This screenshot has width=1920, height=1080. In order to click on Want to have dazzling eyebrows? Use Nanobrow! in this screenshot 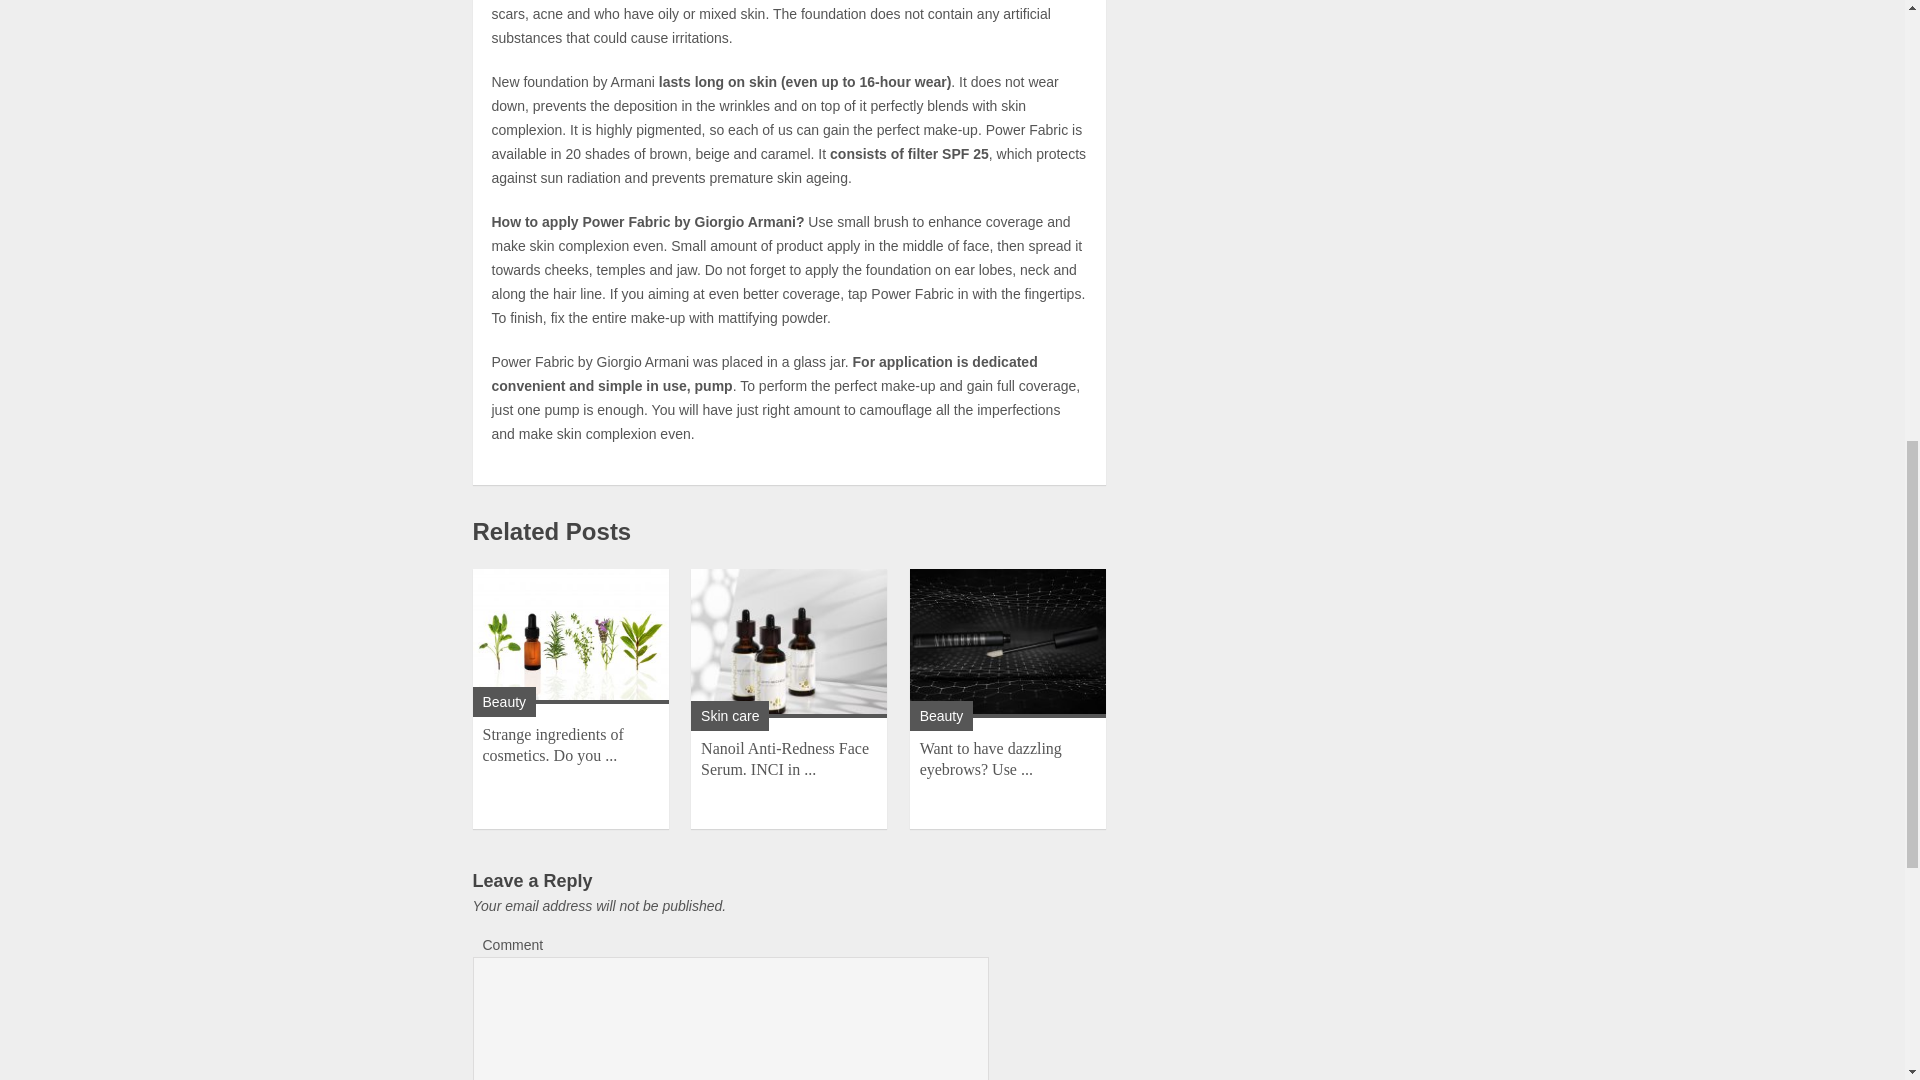, I will do `click(990, 758)`.